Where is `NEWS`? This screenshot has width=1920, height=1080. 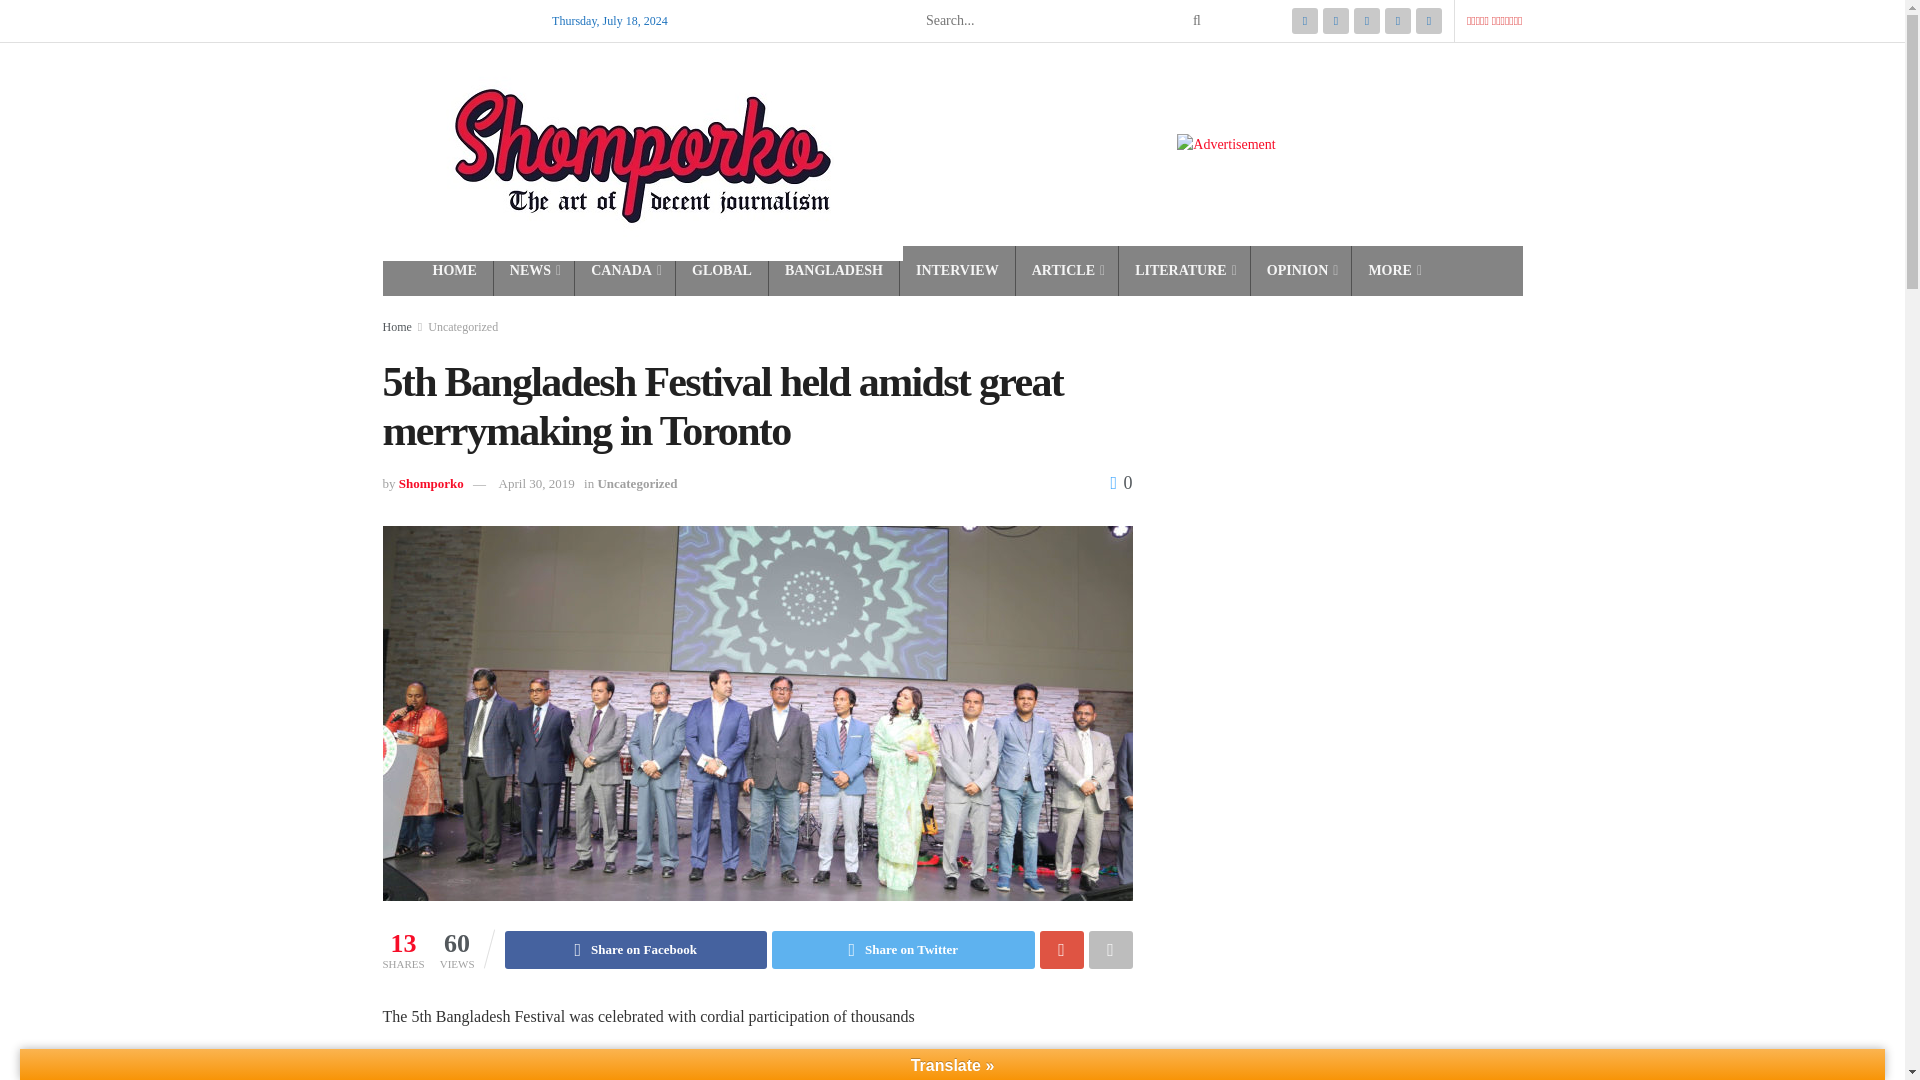 NEWS is located at coordinates (534, 271).